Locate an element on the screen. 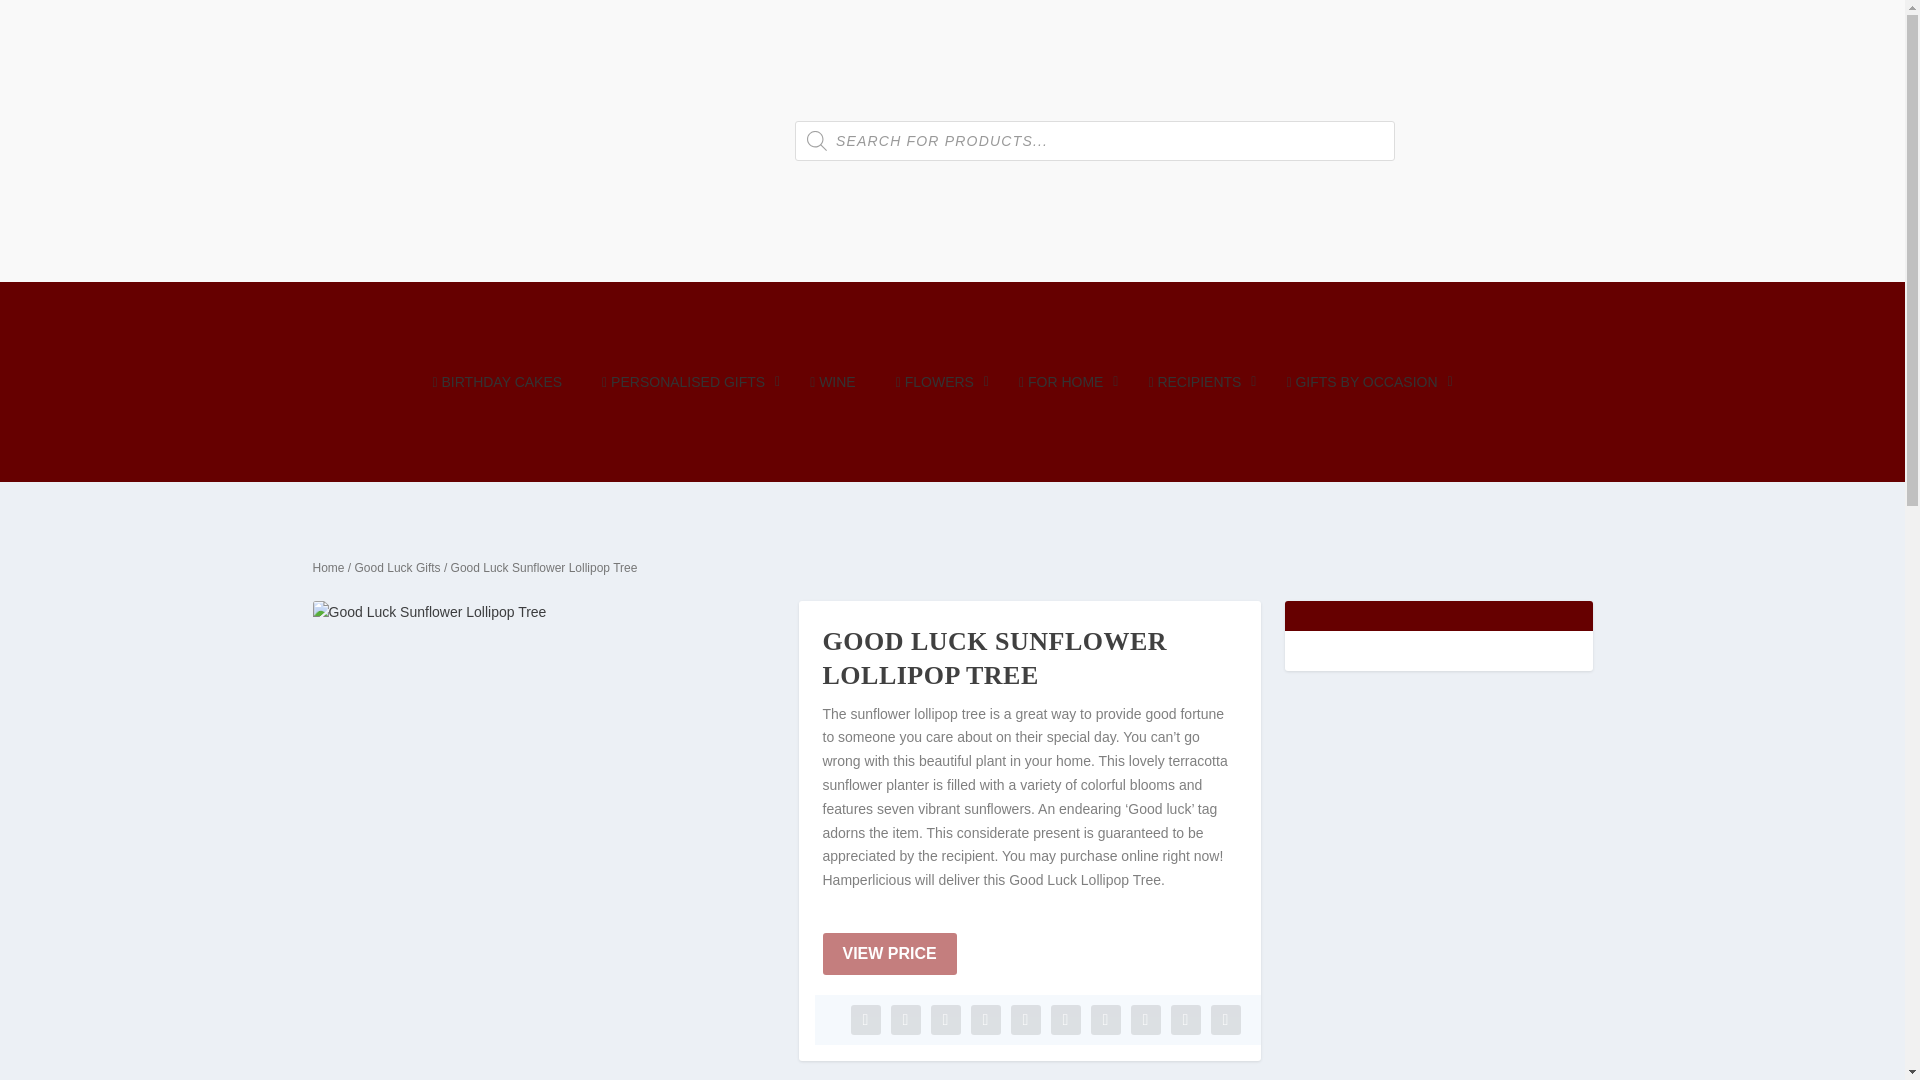  Share "Good Luck Sunflower Lollipop Tree" via Email is located at coordinates (1184, 1020).